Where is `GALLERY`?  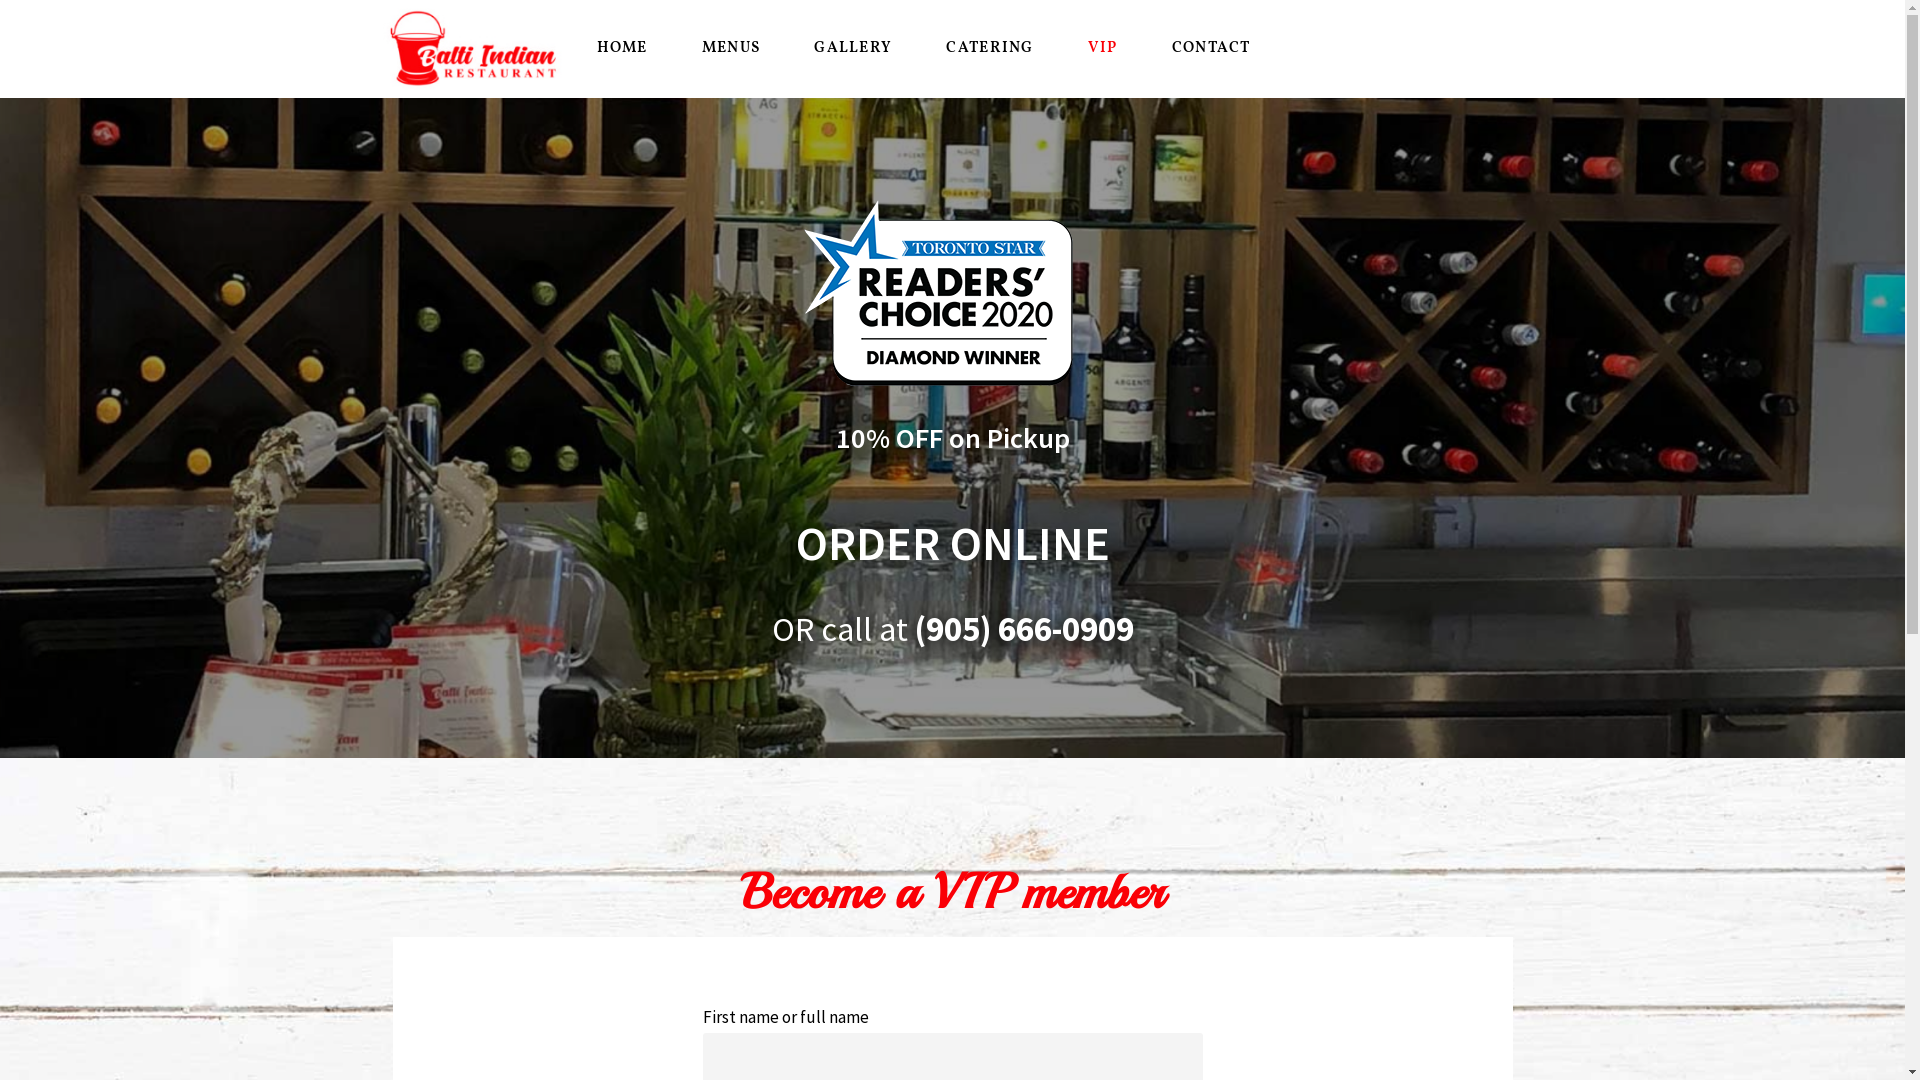
GALLERY is located at coordinates (853, 48).